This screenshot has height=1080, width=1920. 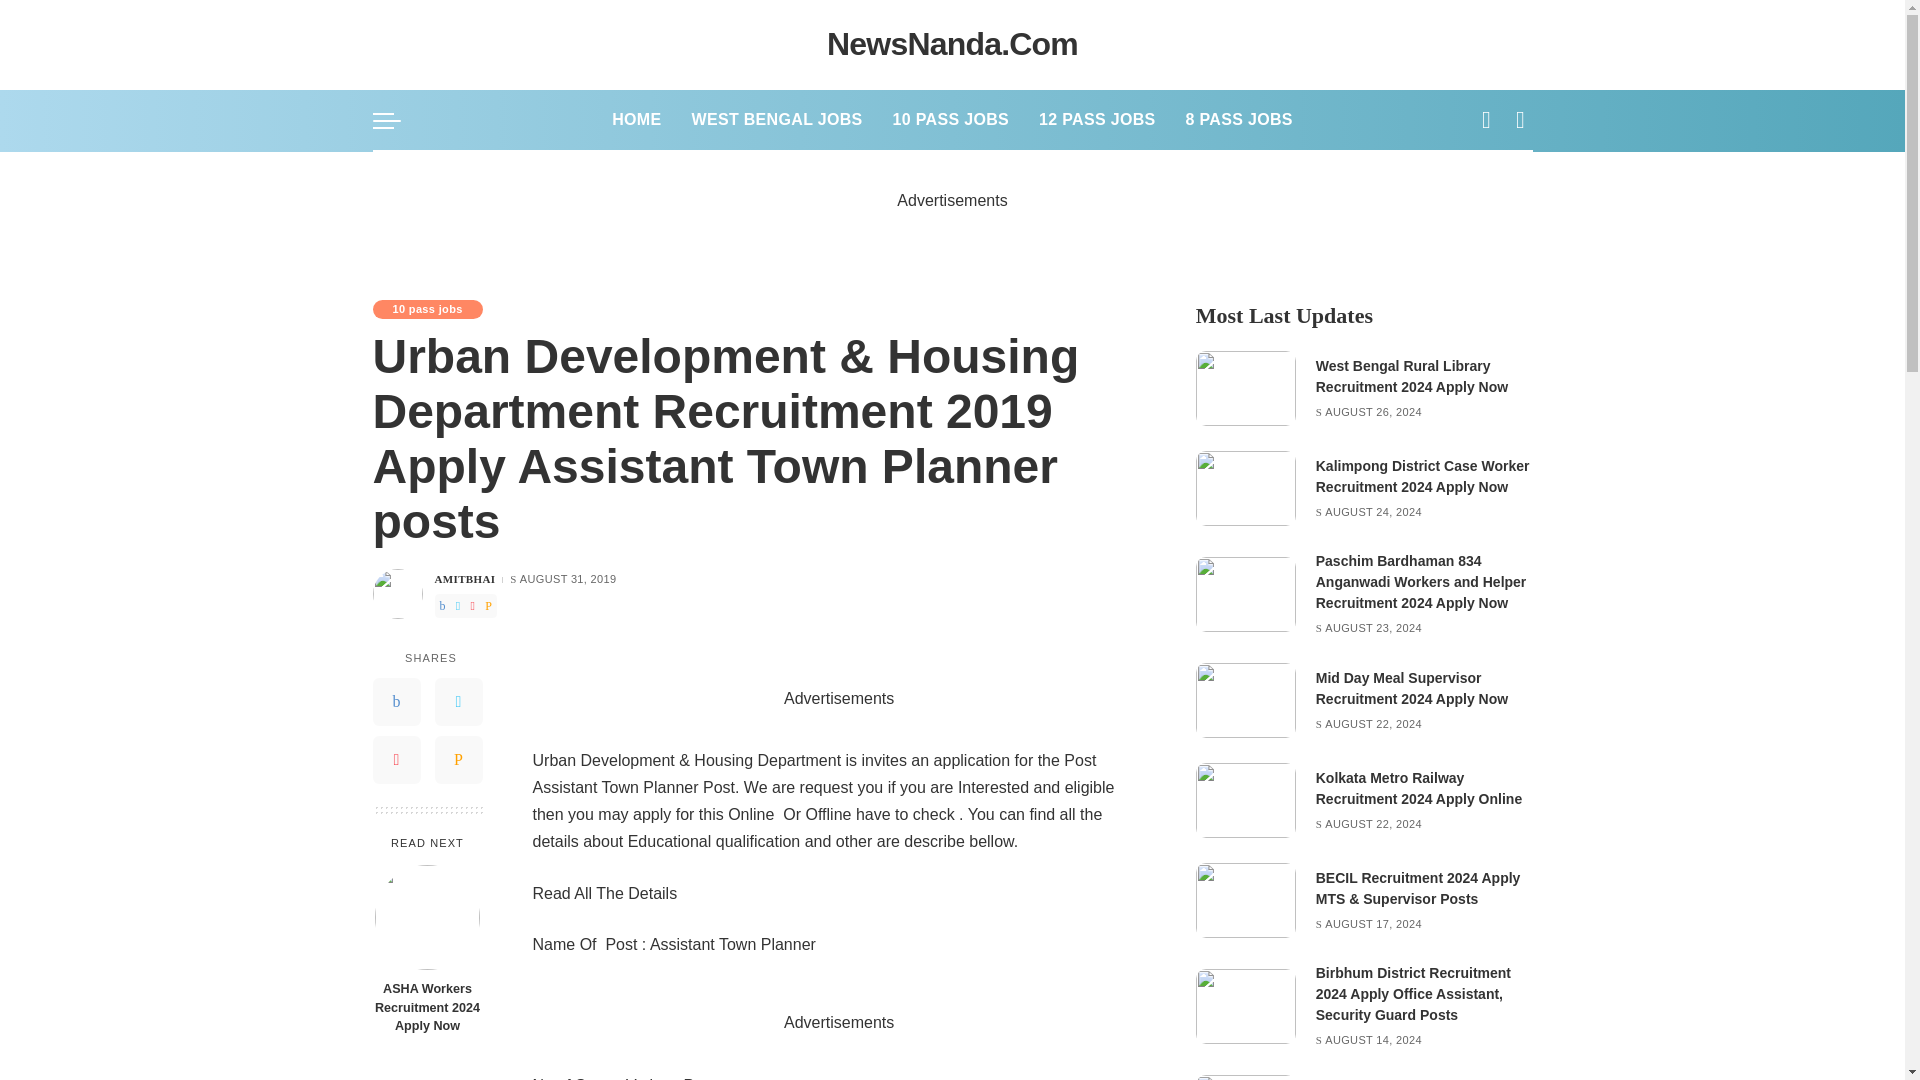 What do you see at coordinates (952, 44) in the screenshot?
I see `NewsNanda.Com` at bounding box center [952, 44].